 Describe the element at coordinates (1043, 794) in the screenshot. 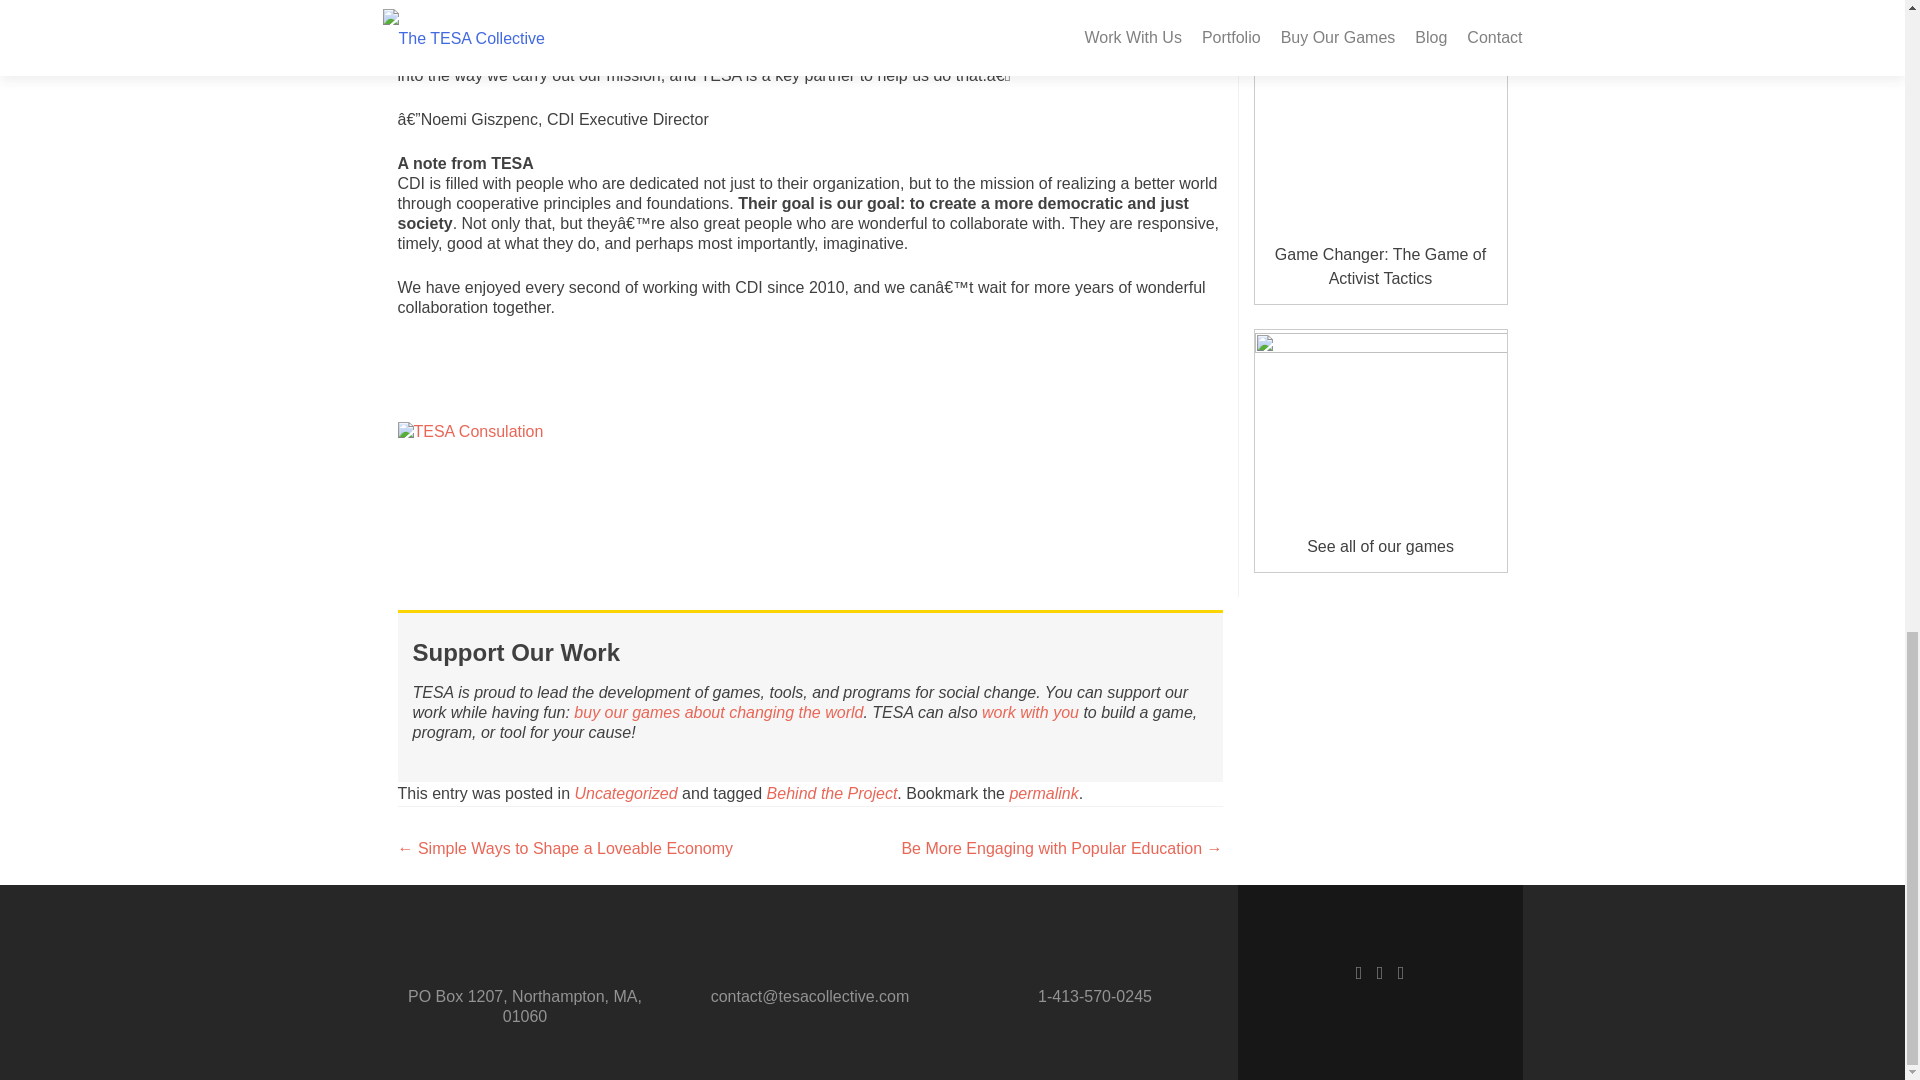

I see `permalink` at that location.